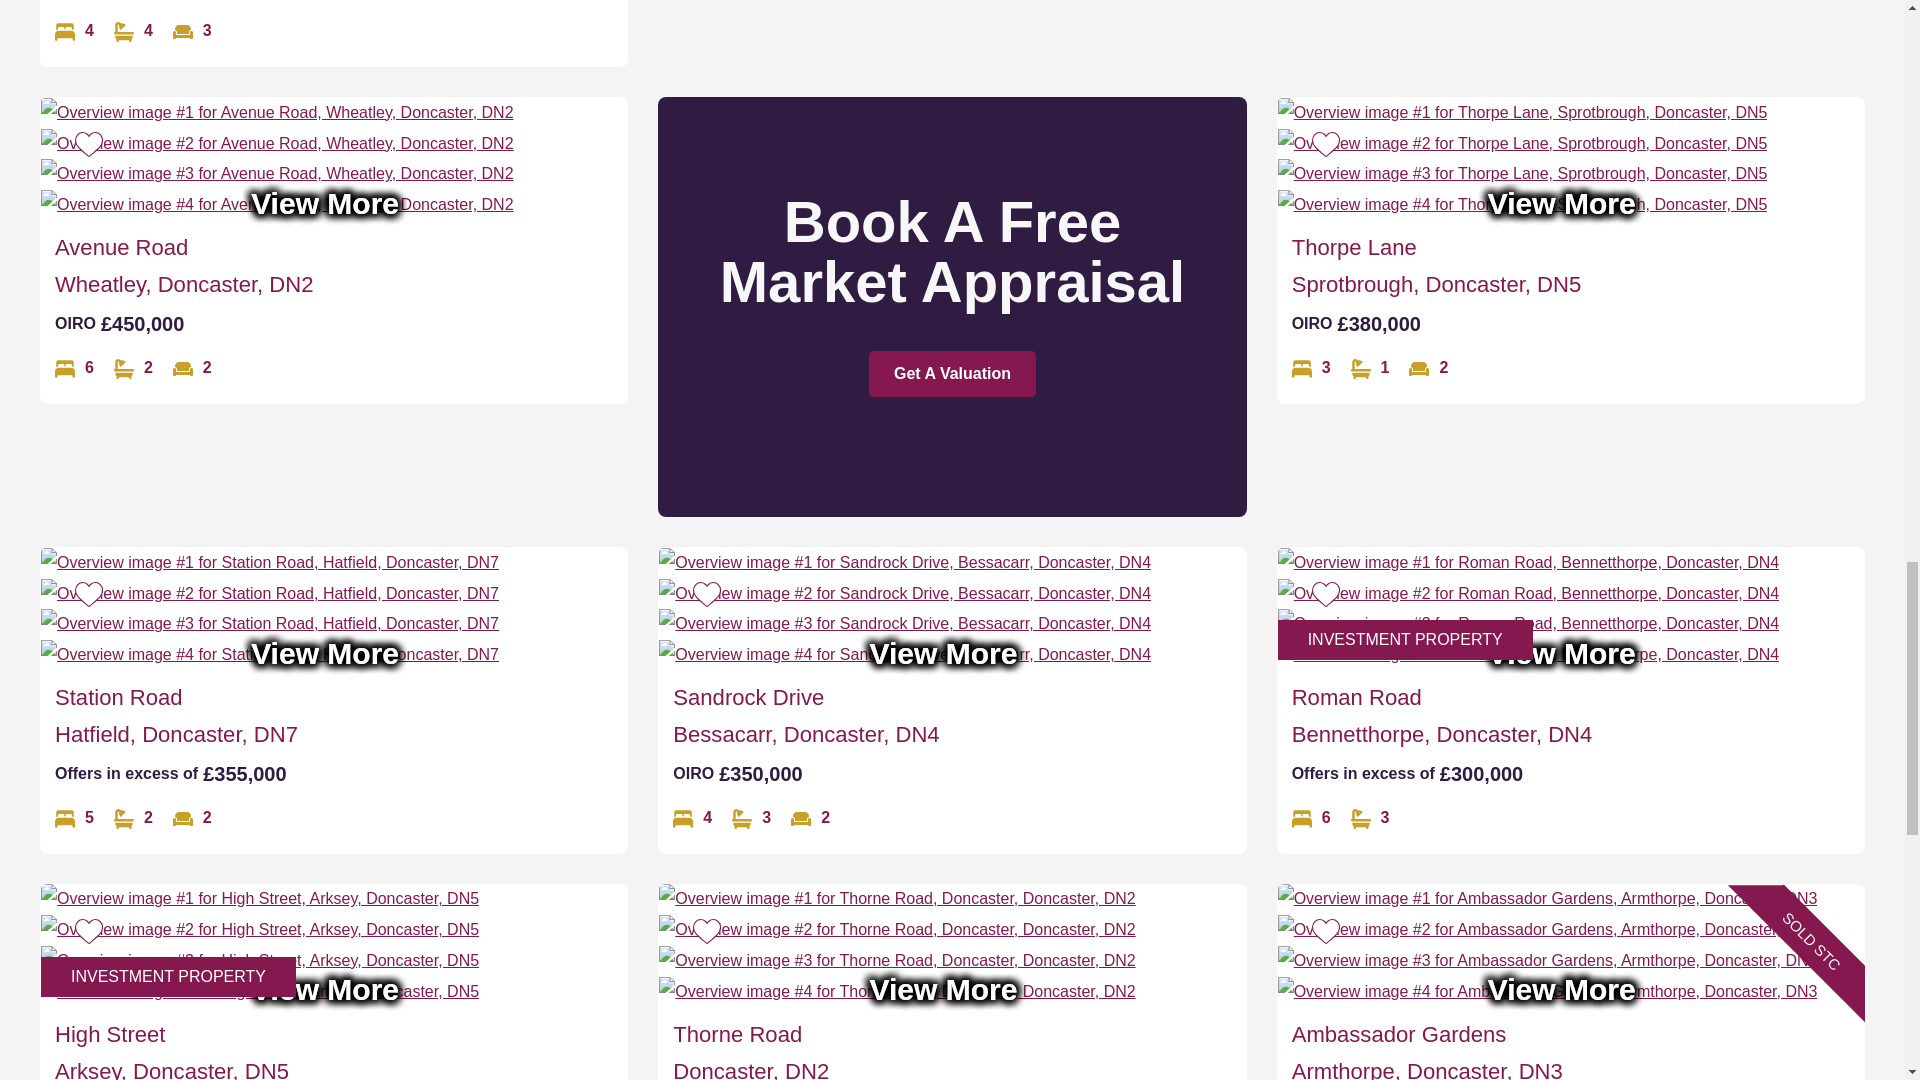 This screenshot has width=1920, height=1080. I want to click on Public Rooms, so click(1428, 368).